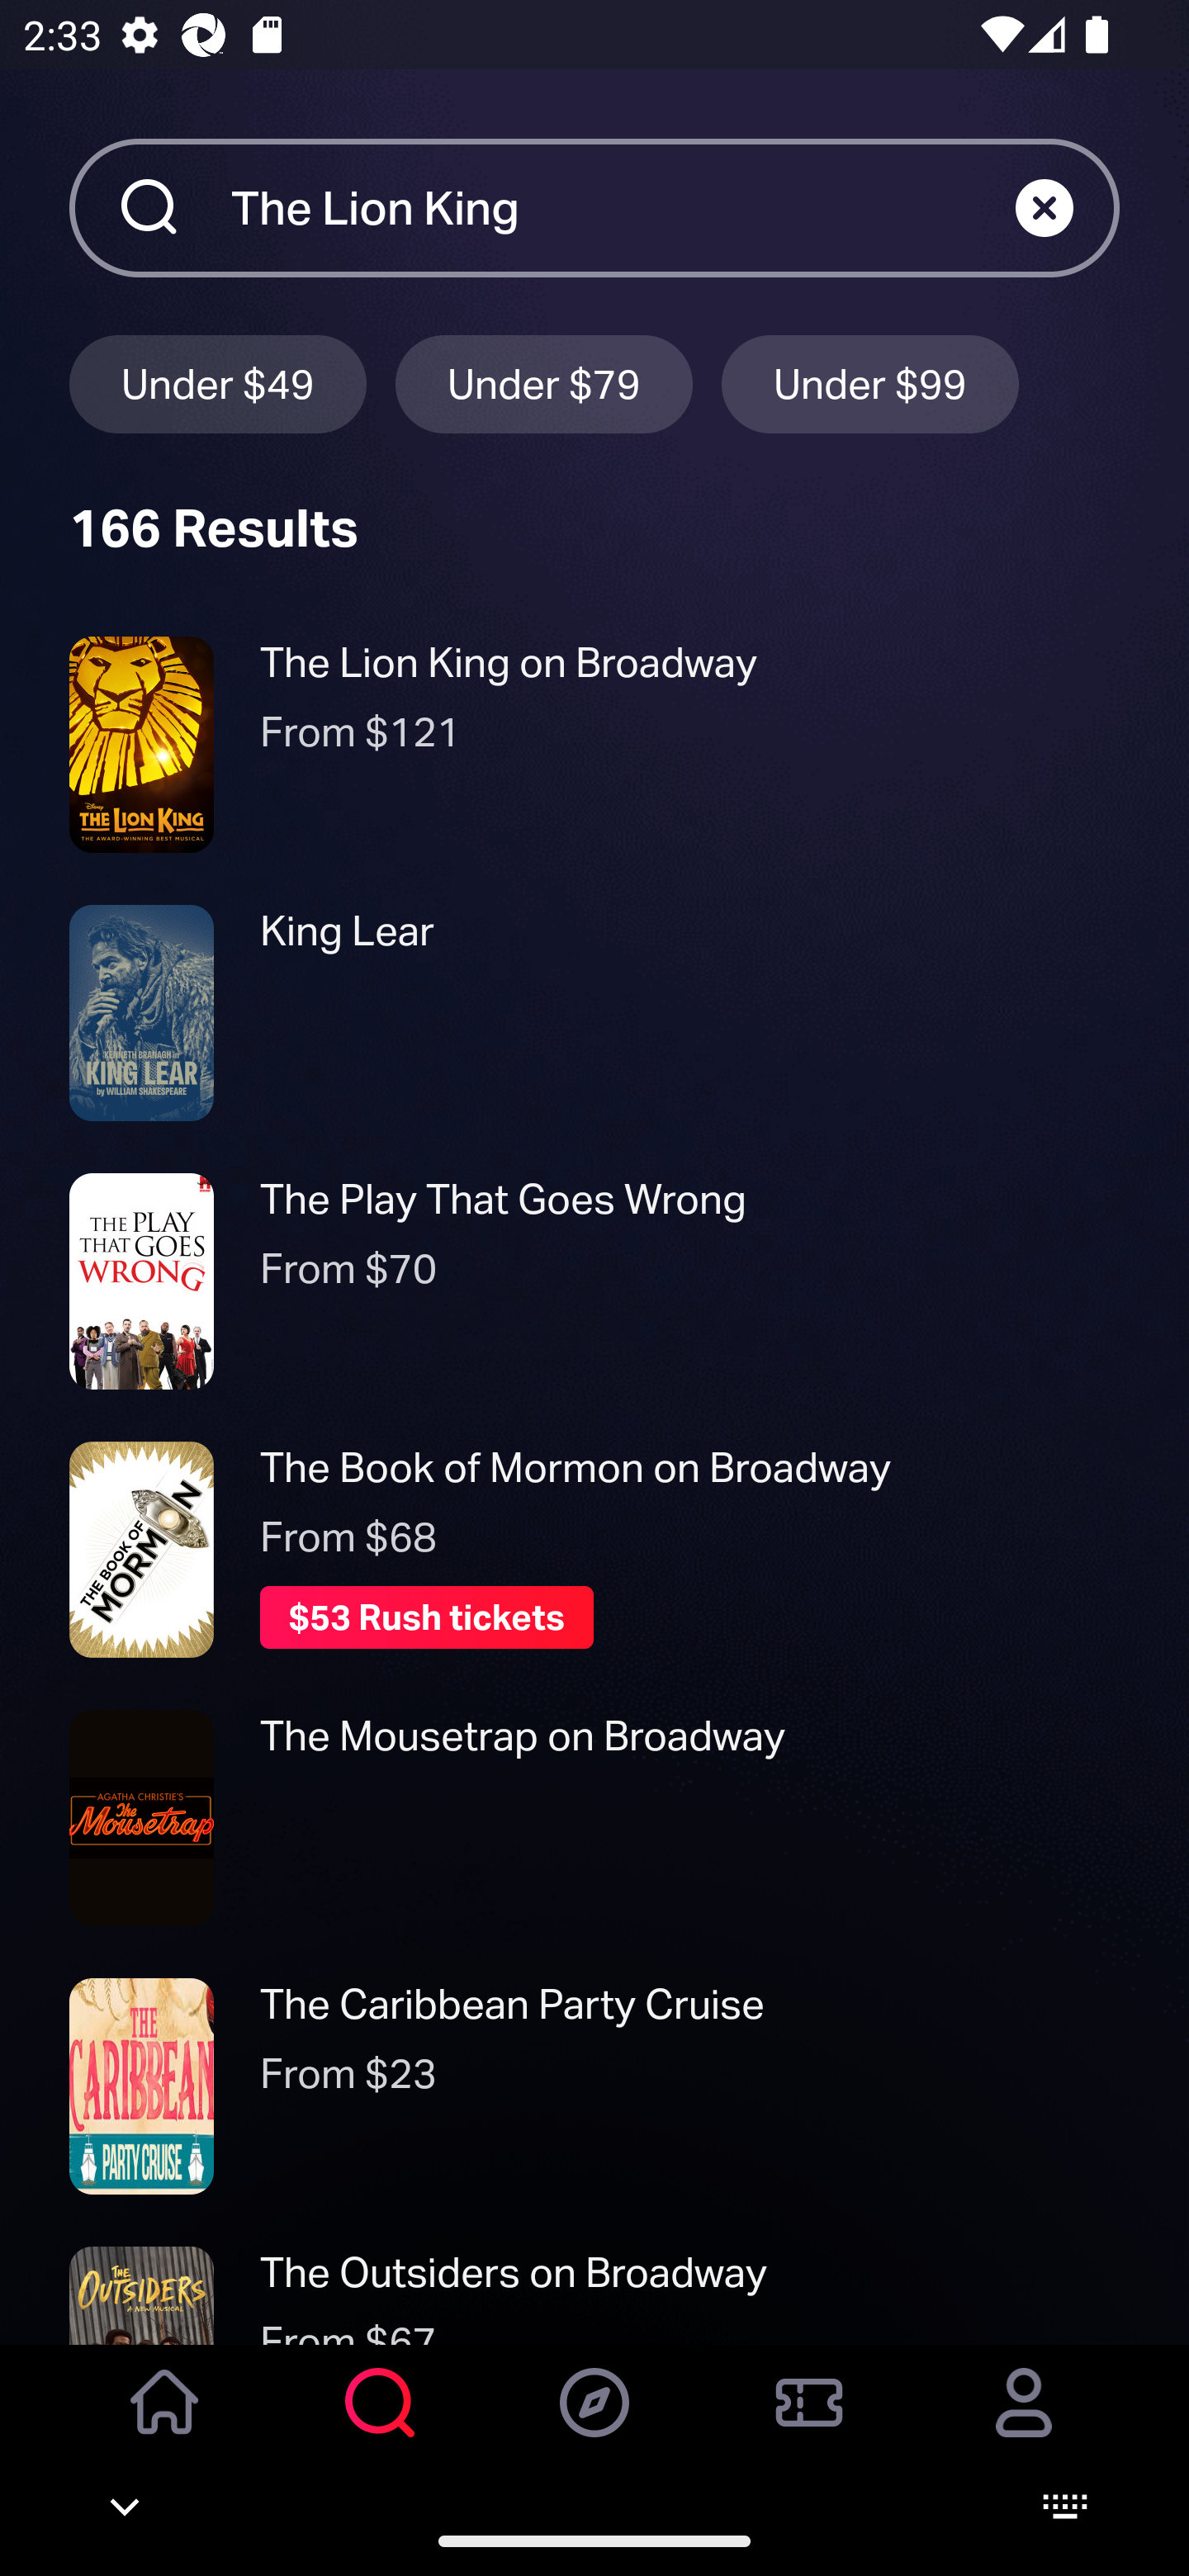 The image size is (1189, 2576). Describe the element at coordinates (623, 207) in the screenshot. I see `The Lion King` at that location.